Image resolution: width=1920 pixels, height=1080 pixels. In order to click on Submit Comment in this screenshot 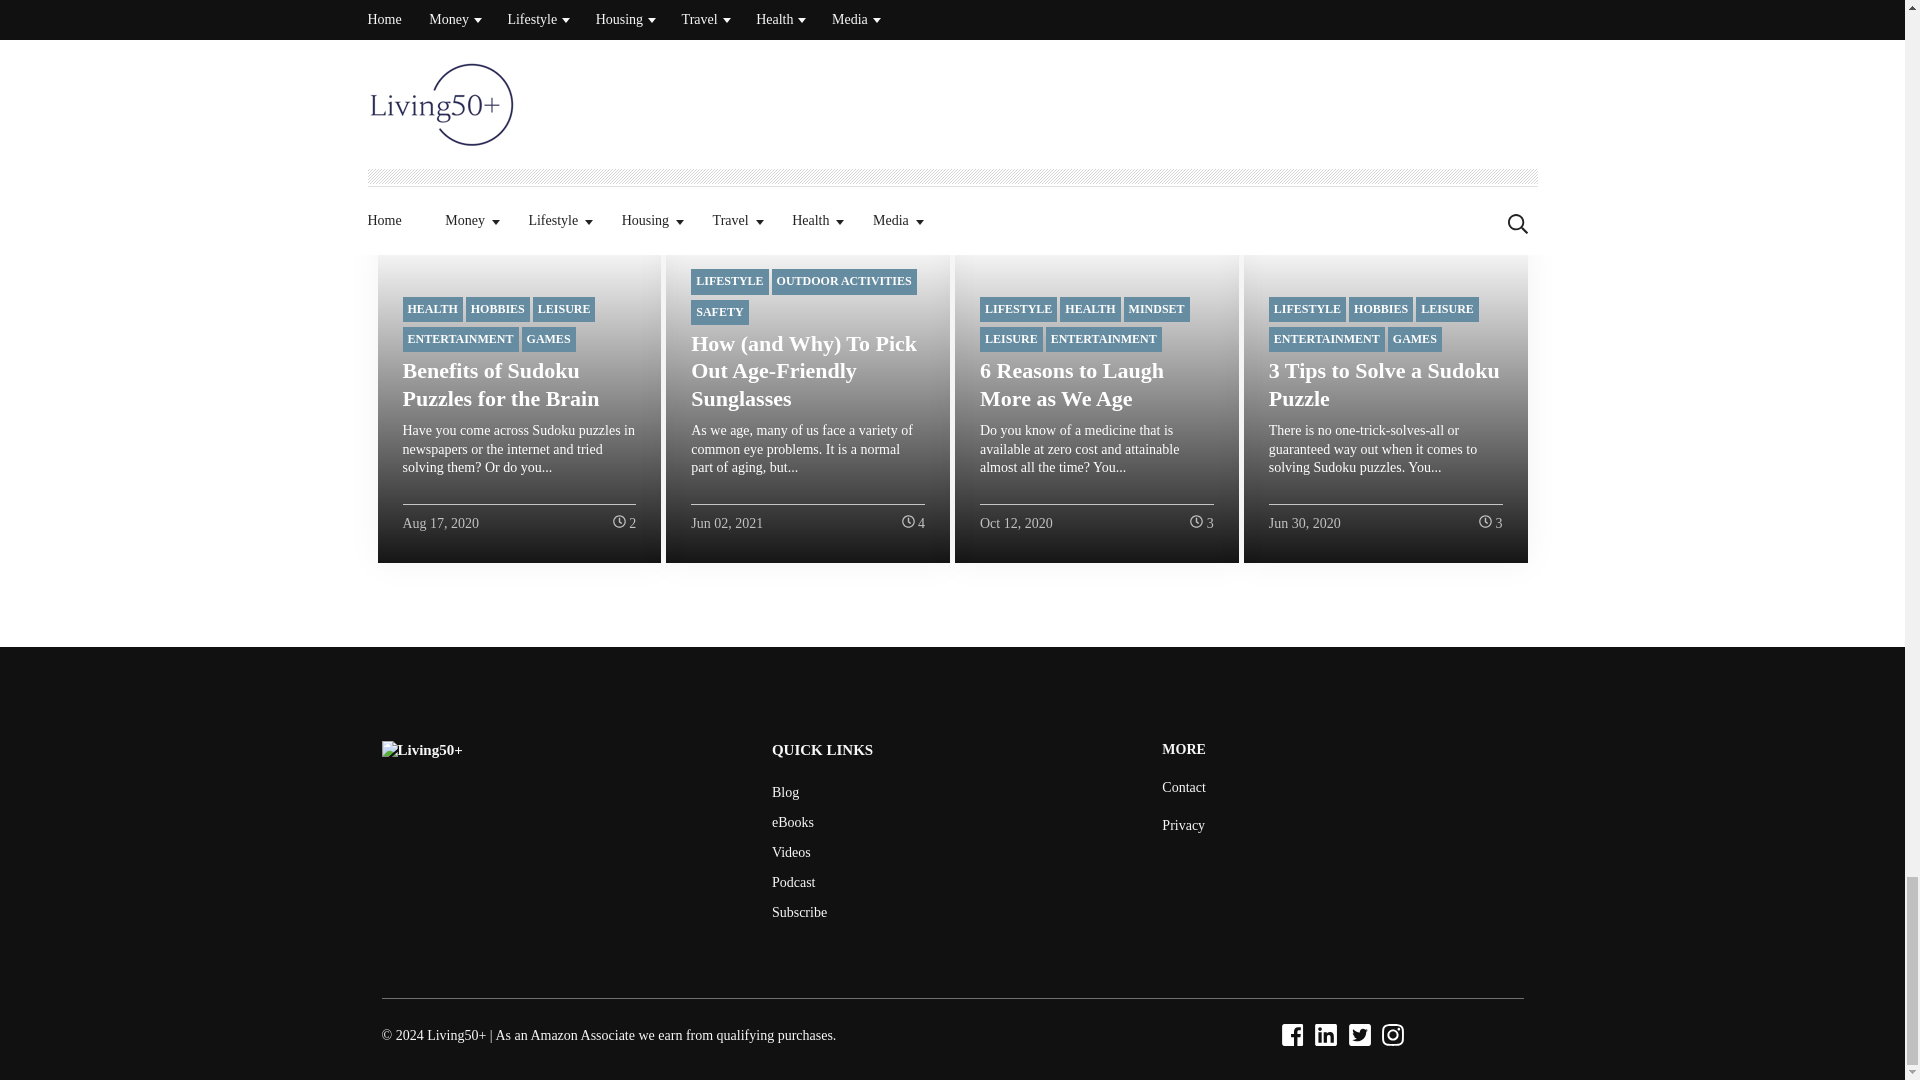, I will do `click(952, 96)`.